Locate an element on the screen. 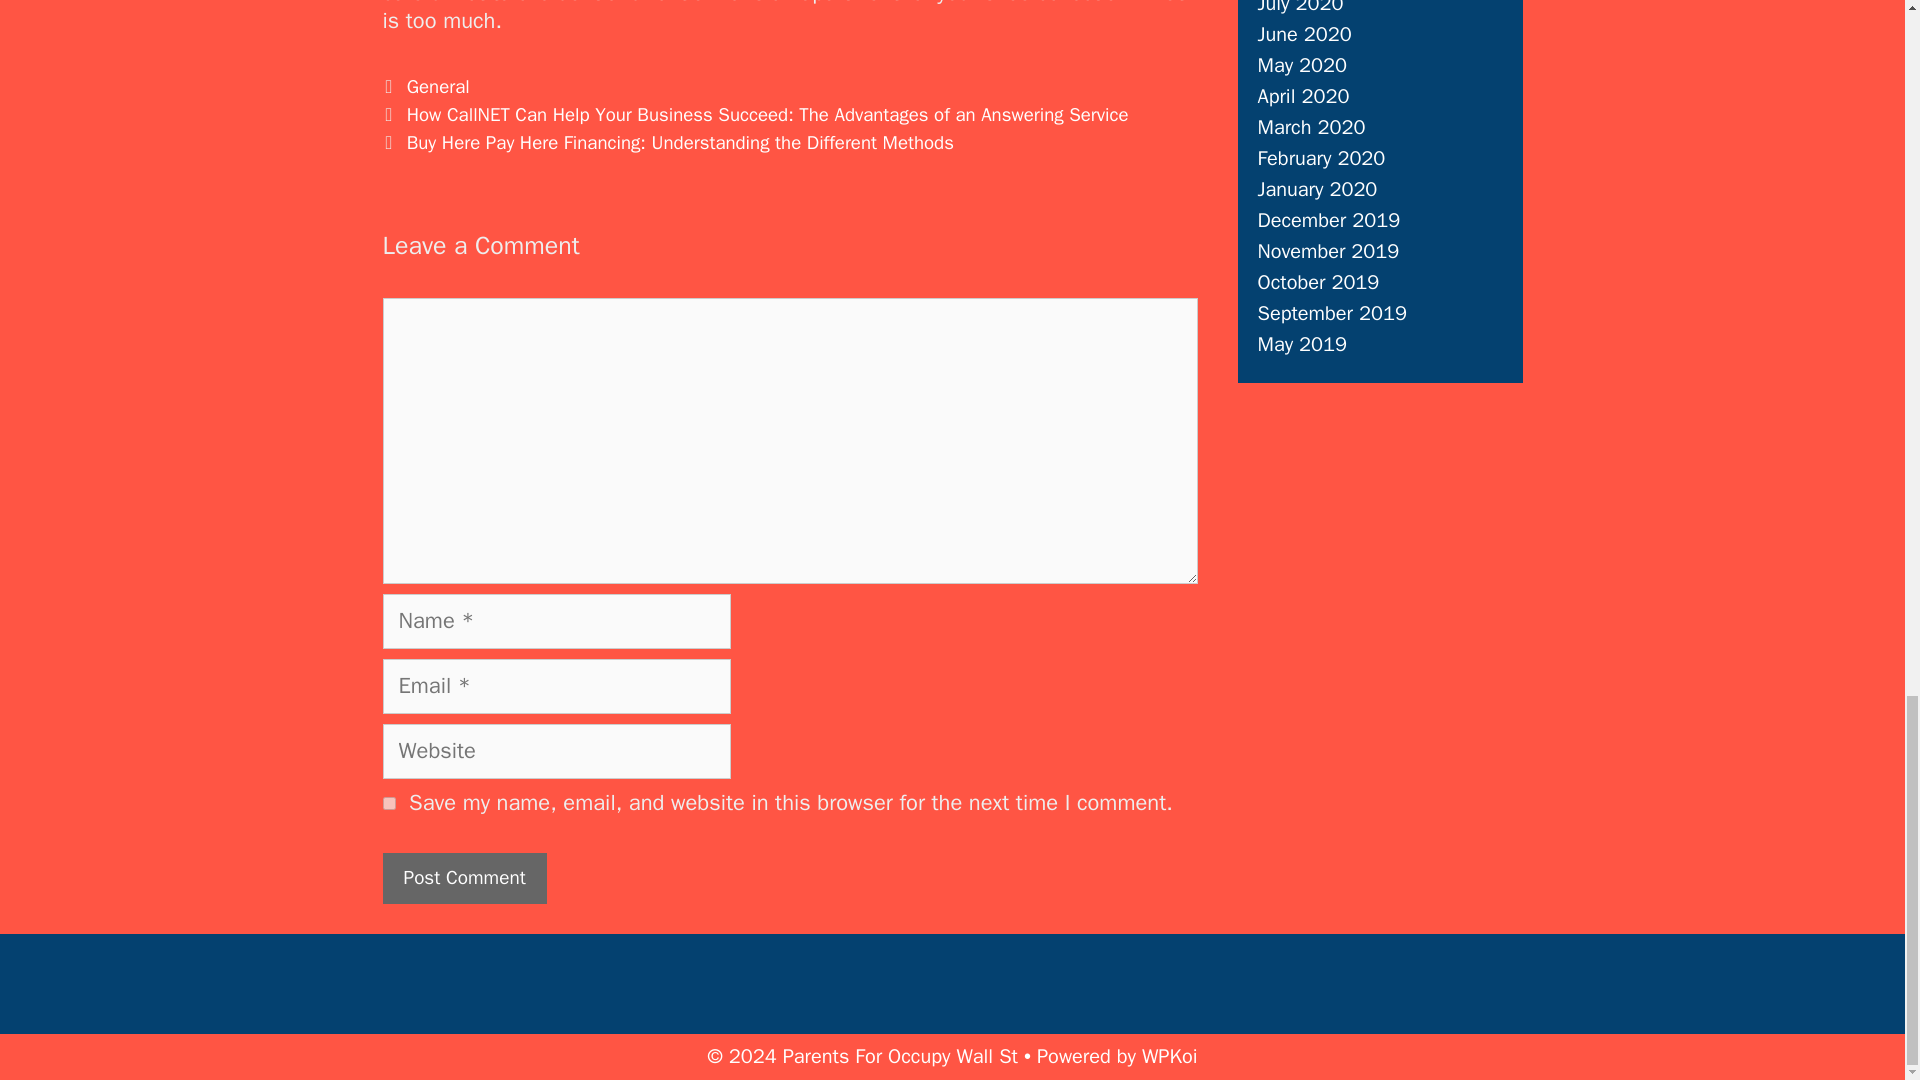 The image size is (1920, 1080). Previous is located at coordinates (755, 114).